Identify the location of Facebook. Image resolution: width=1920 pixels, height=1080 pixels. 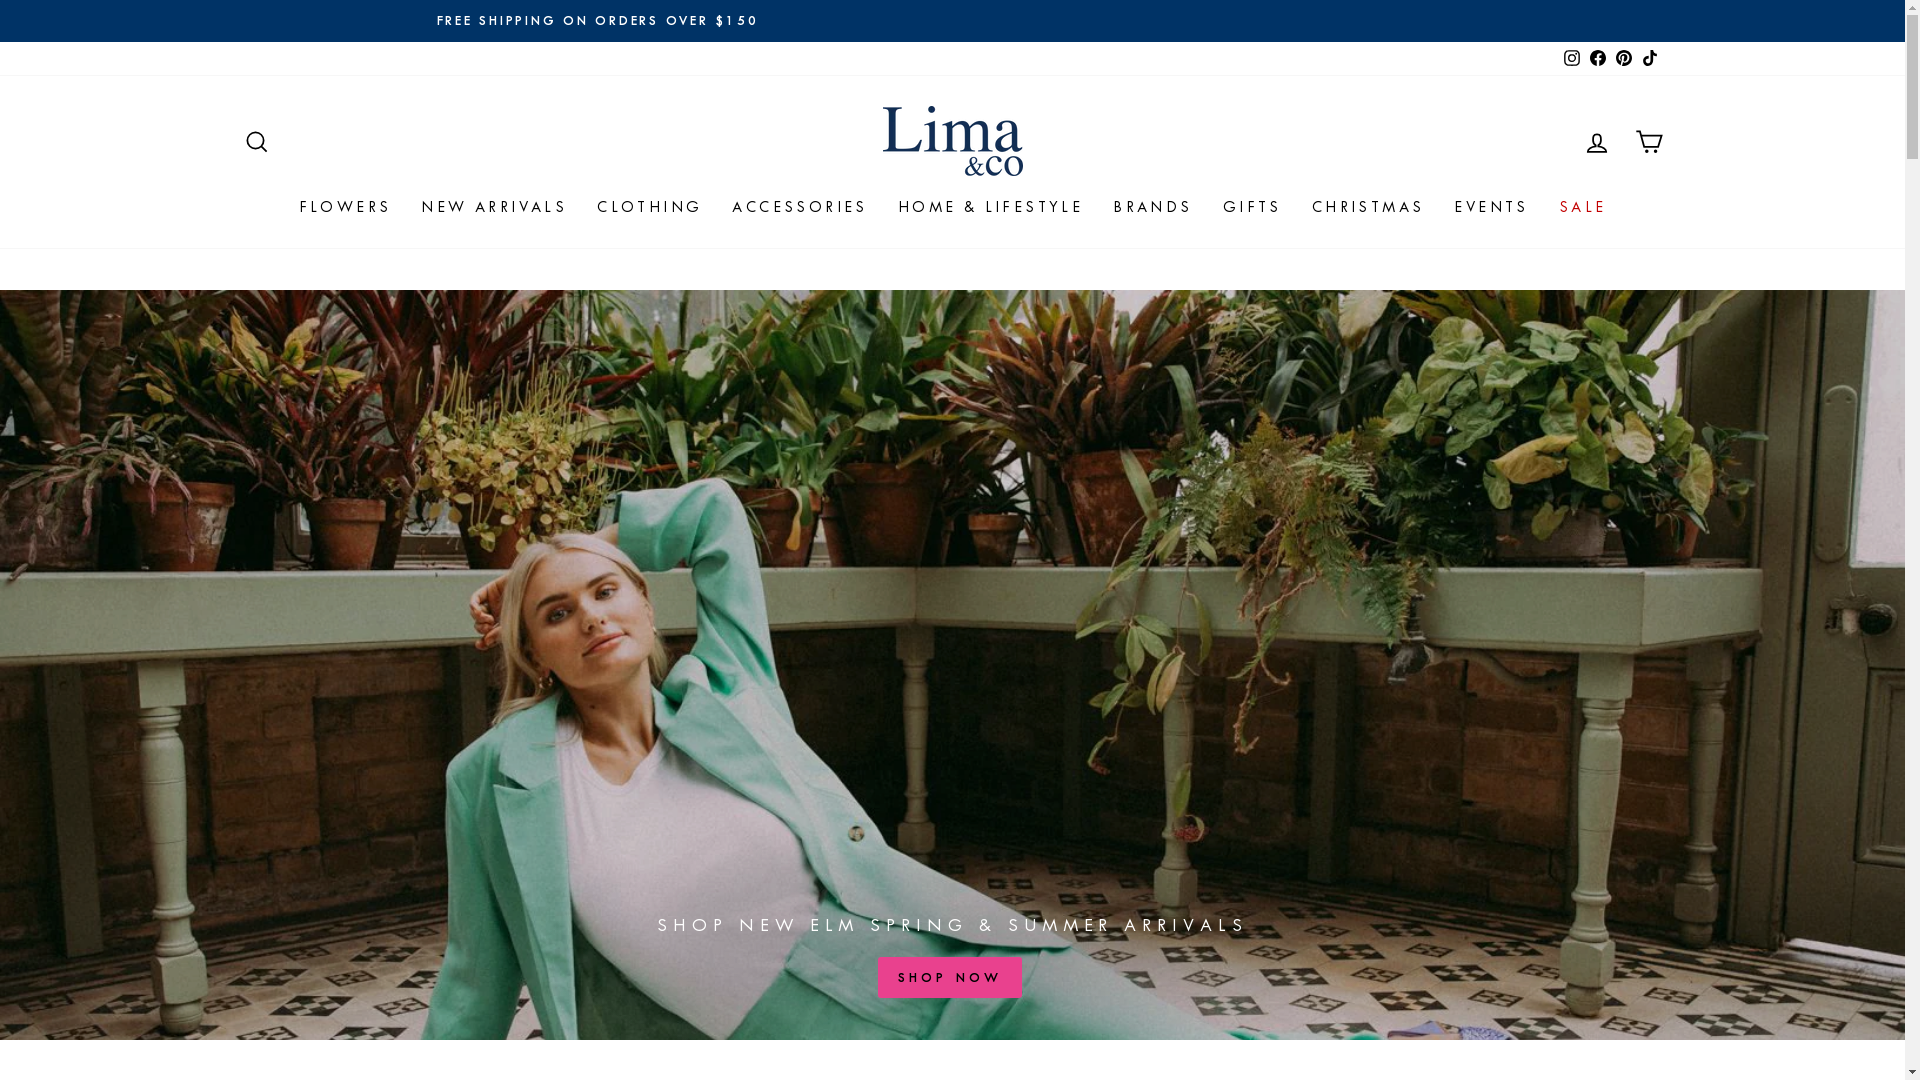
(1597, 59).